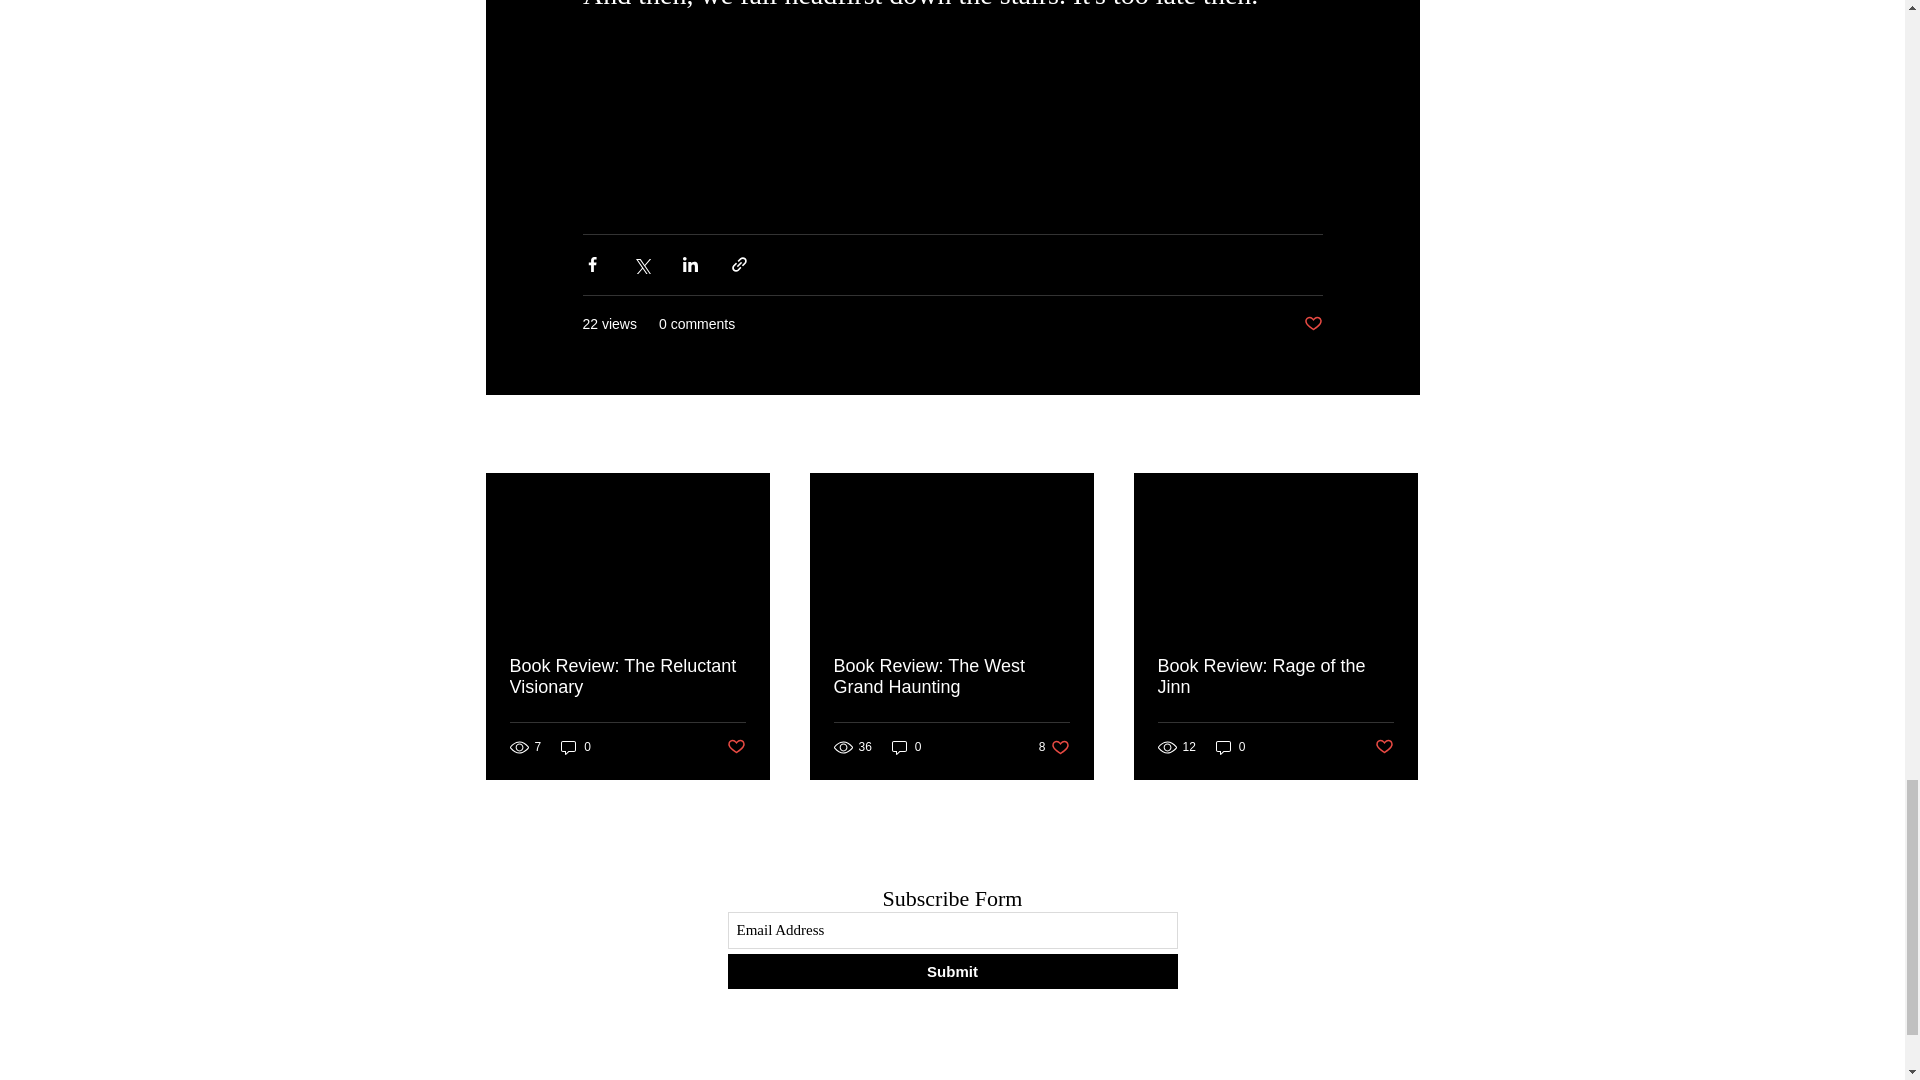 The image size is (1920, 1080). I want to click on Post not marked as liked, so click(906, 747).